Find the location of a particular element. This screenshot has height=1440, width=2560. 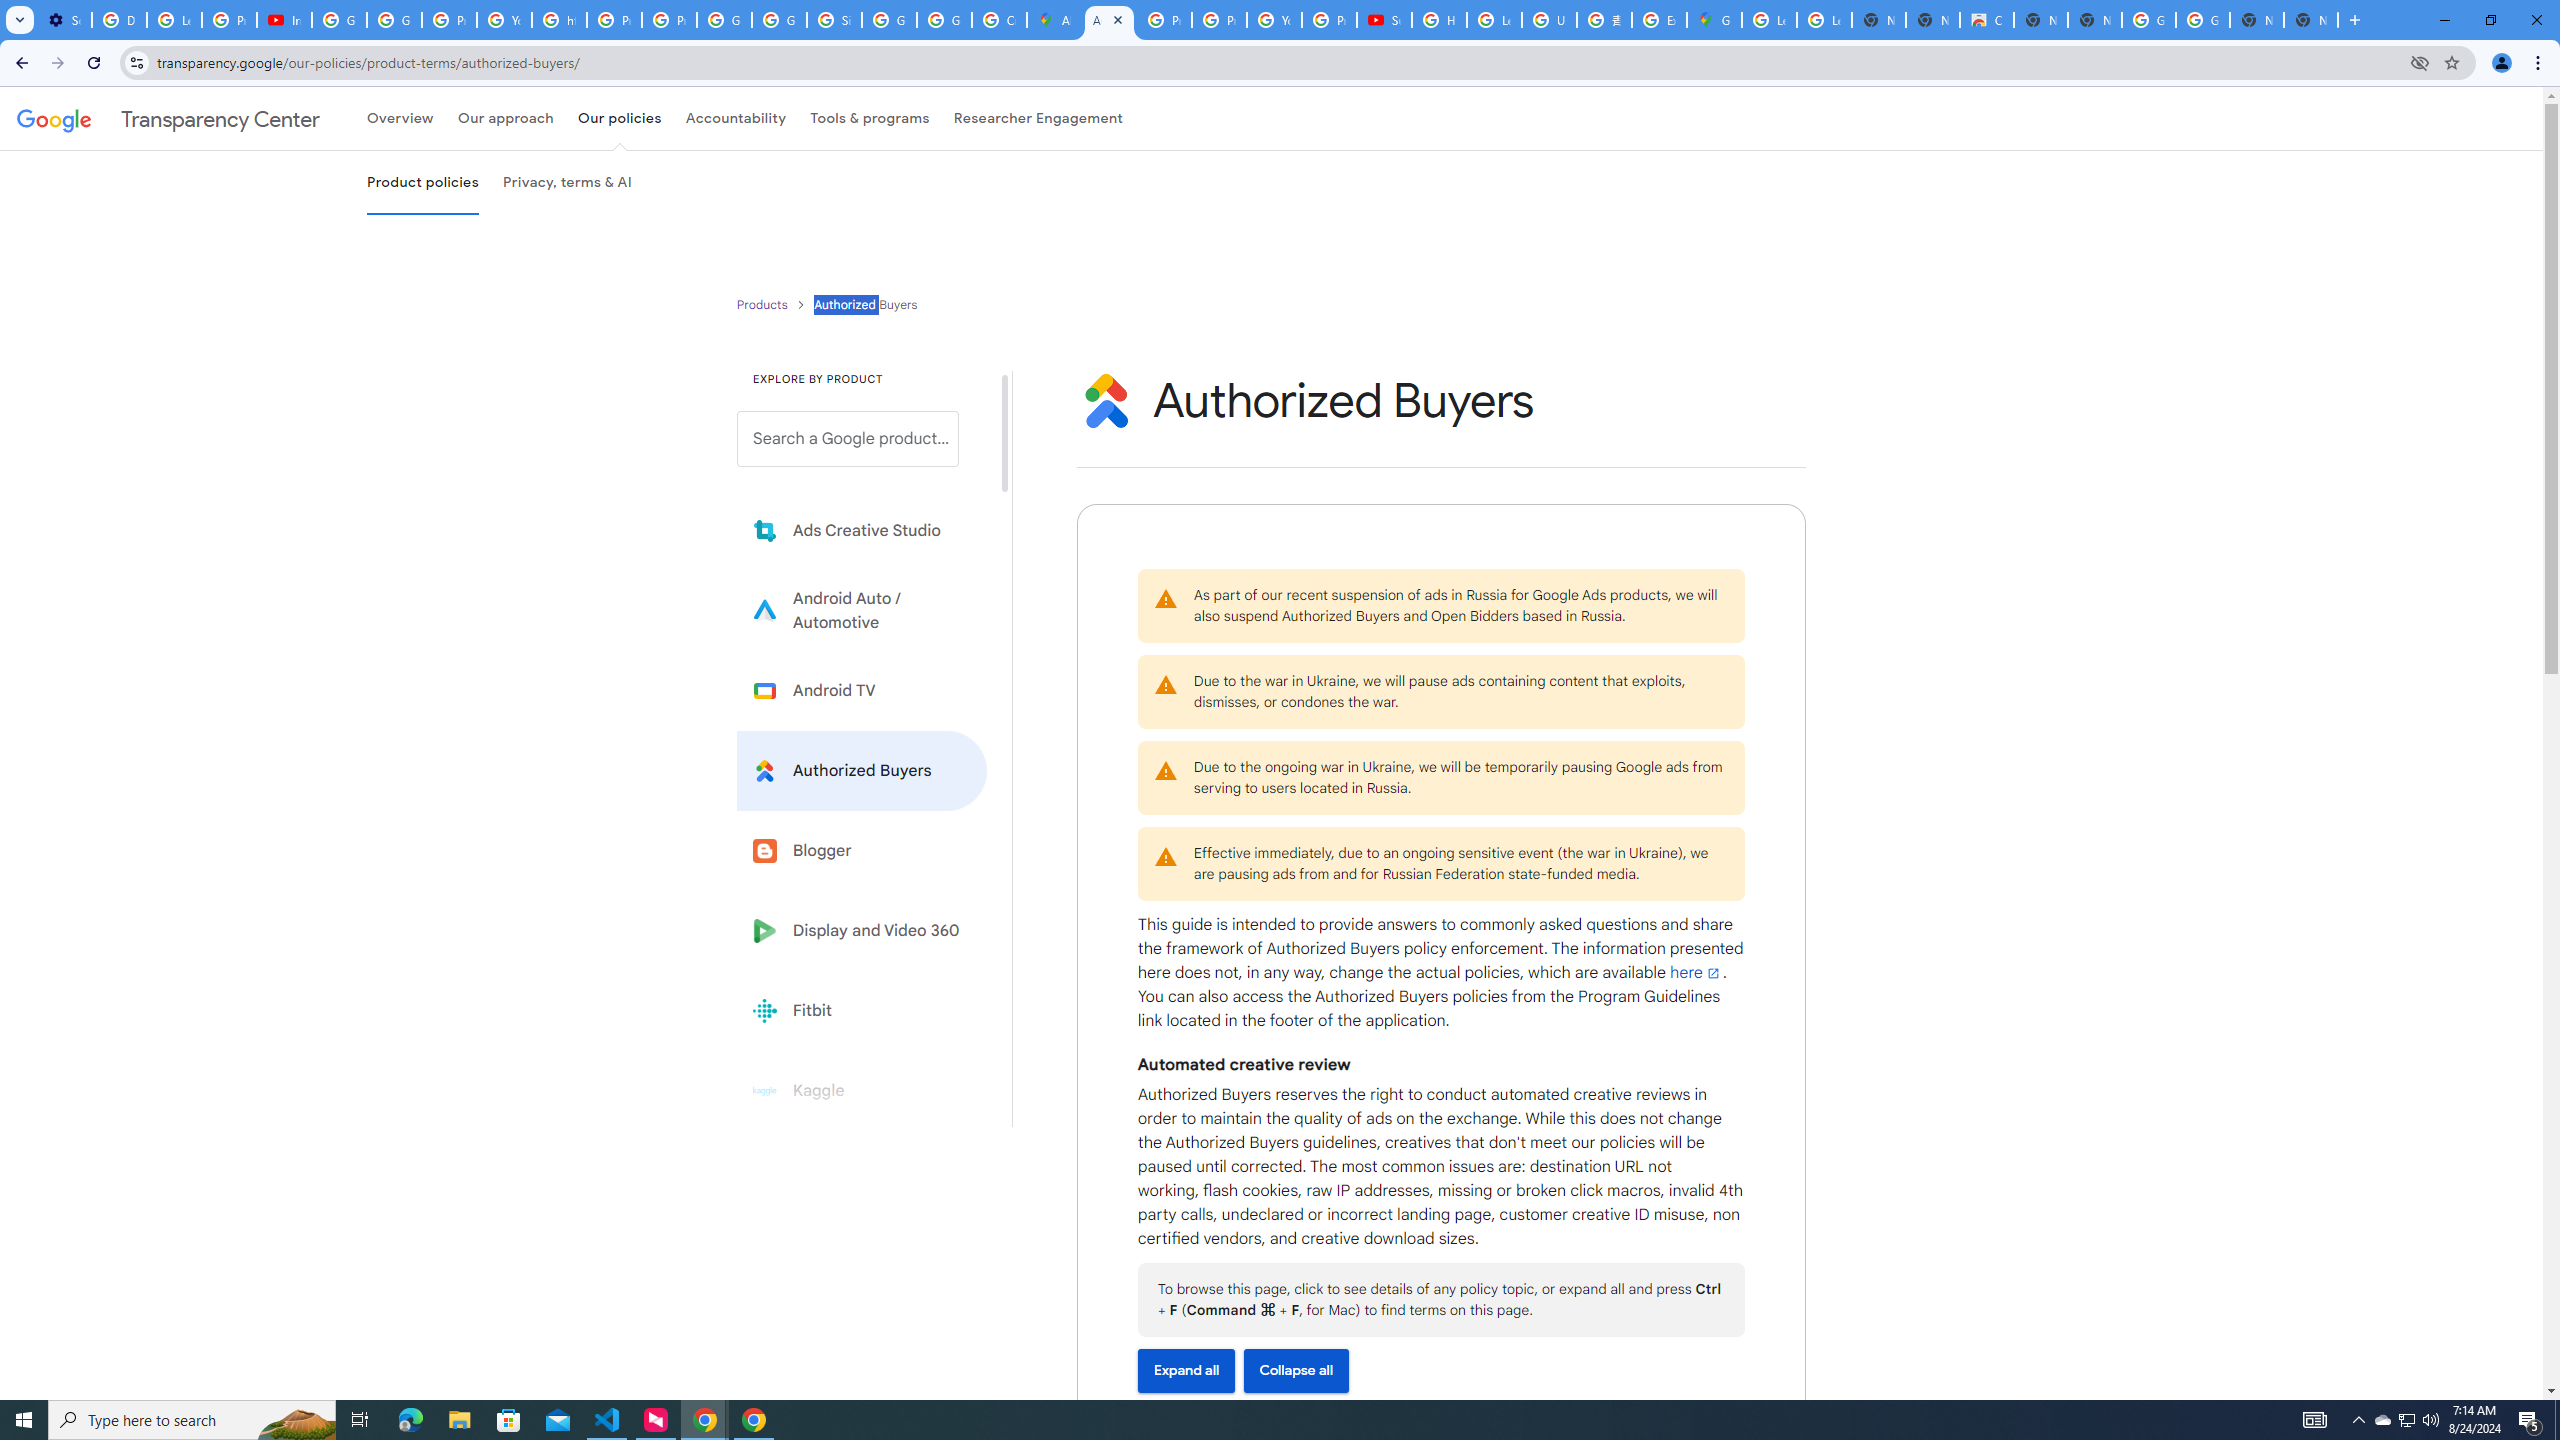

Learn more about Android TV is located at coordinates (862, 690).